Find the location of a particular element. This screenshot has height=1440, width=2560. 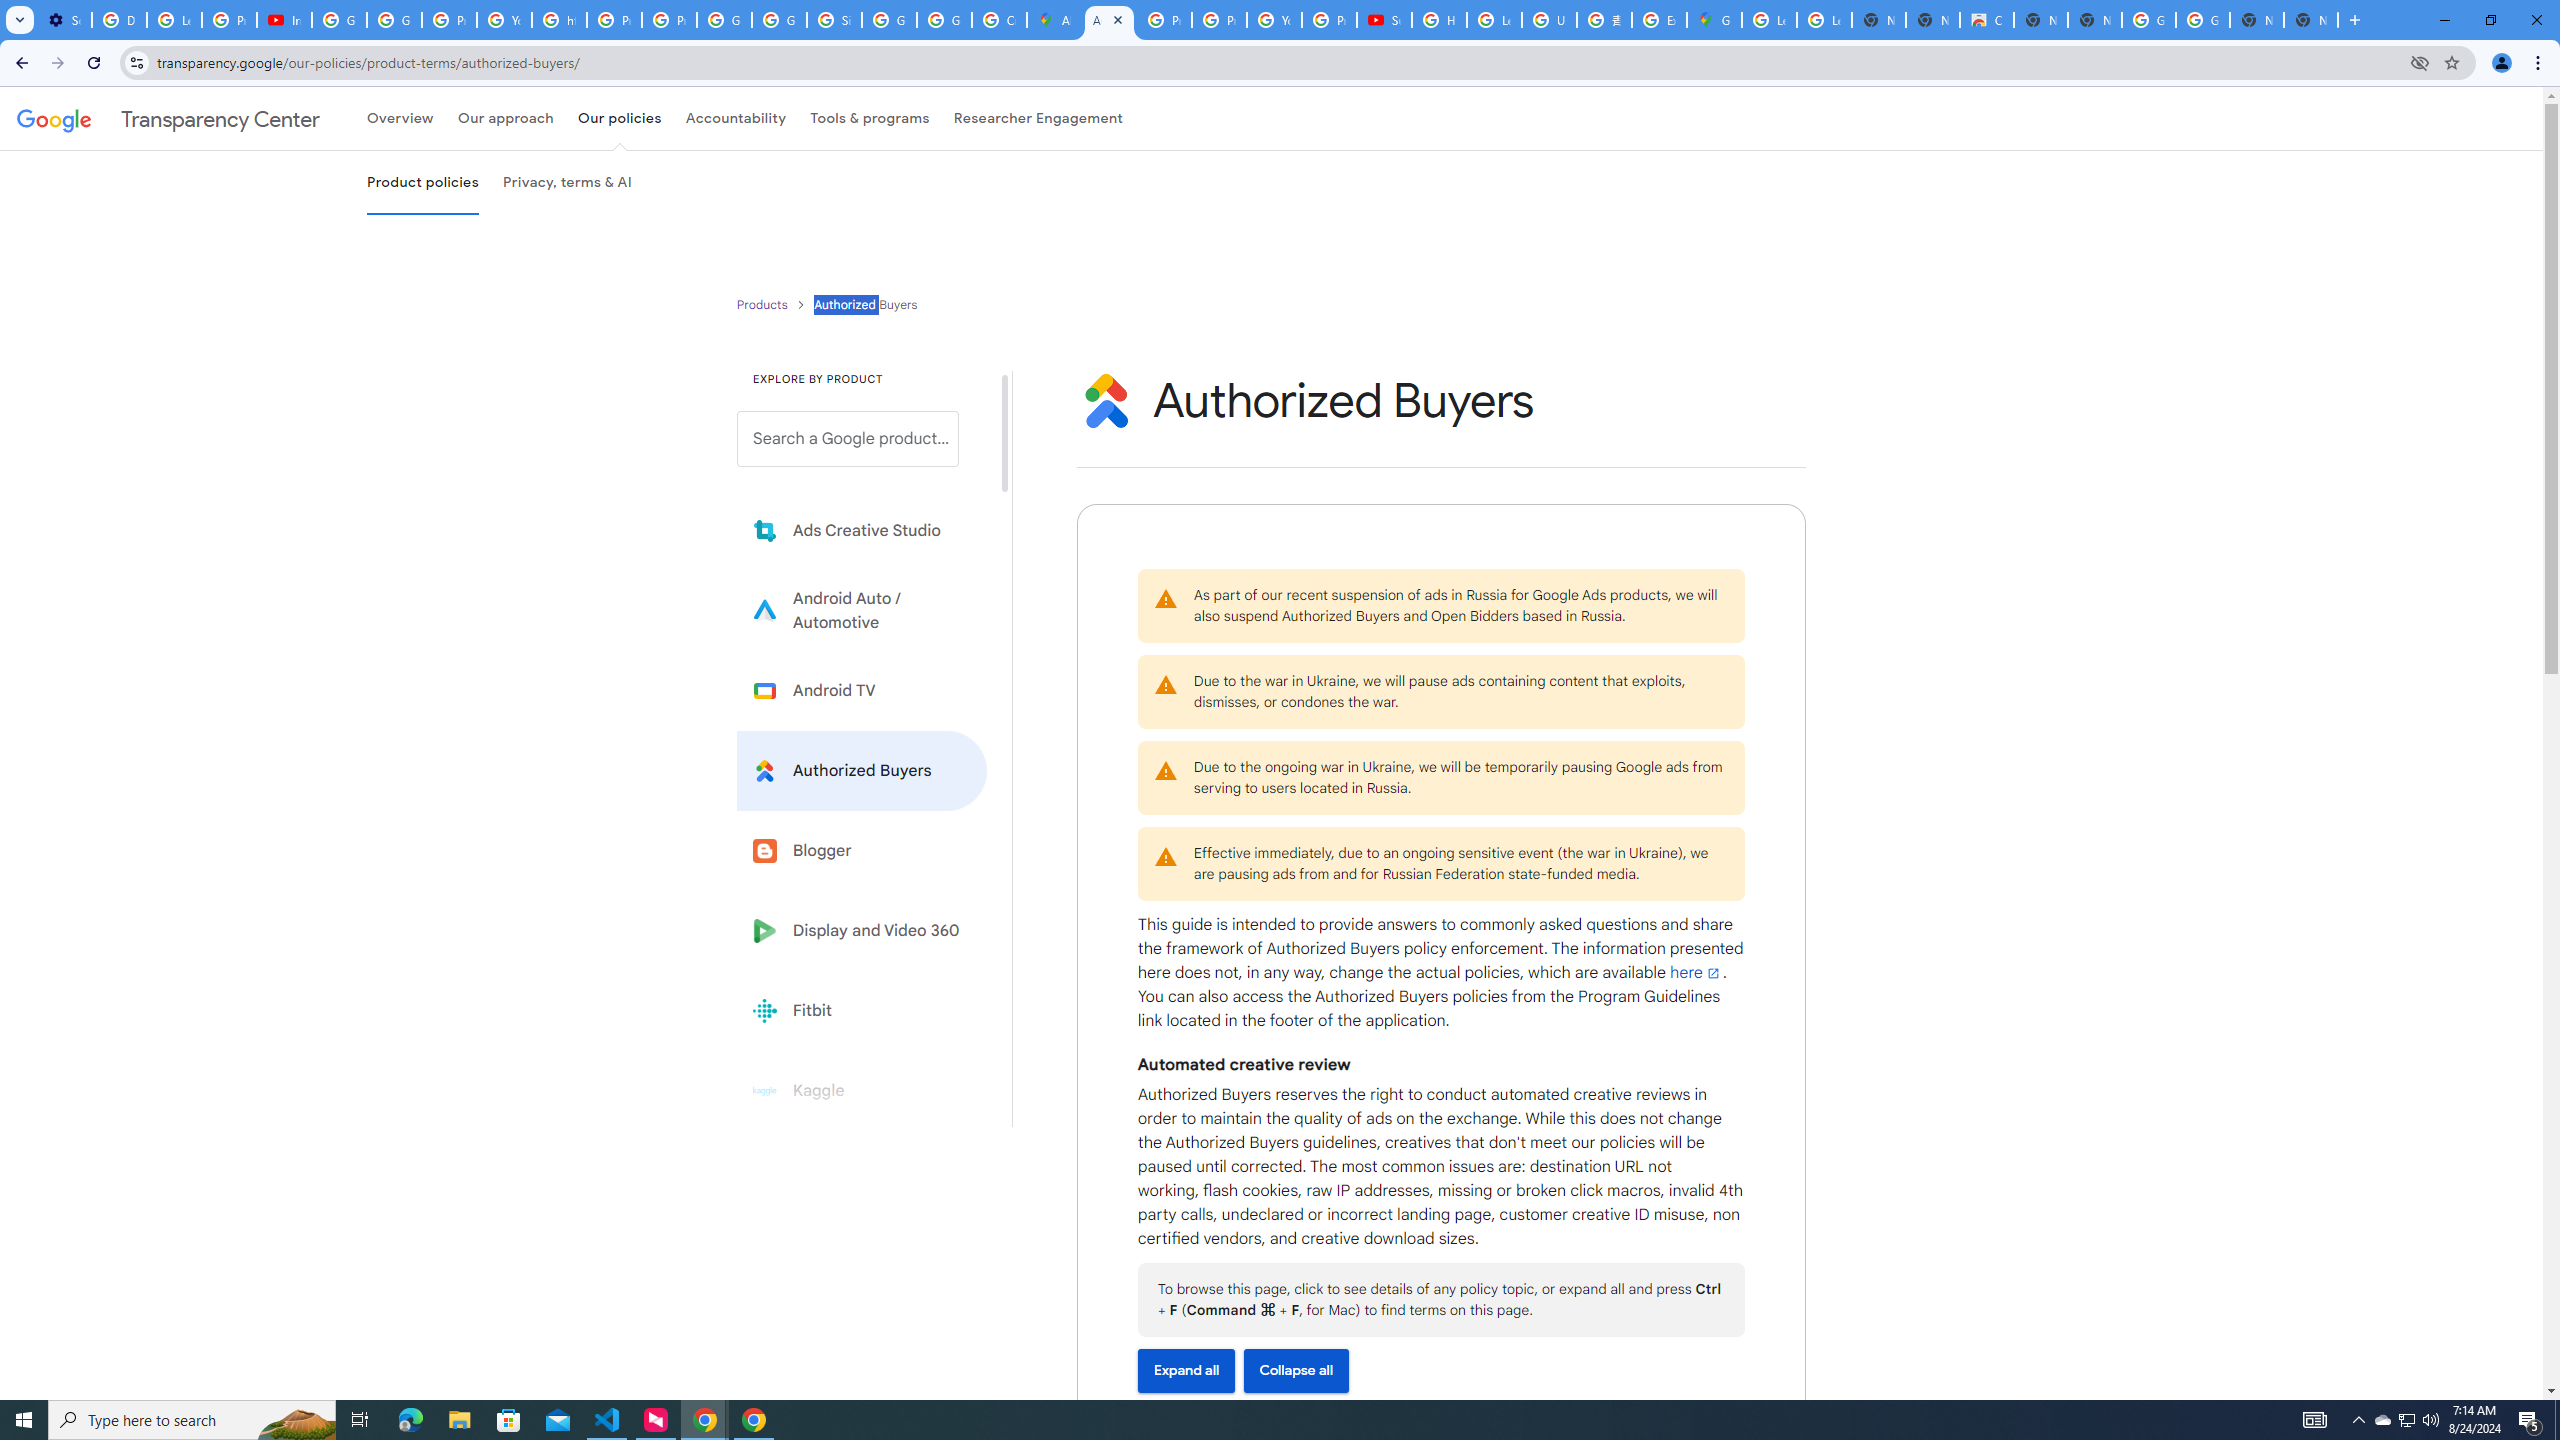

Learn more about Android TV is located at coordinates (862, 690).